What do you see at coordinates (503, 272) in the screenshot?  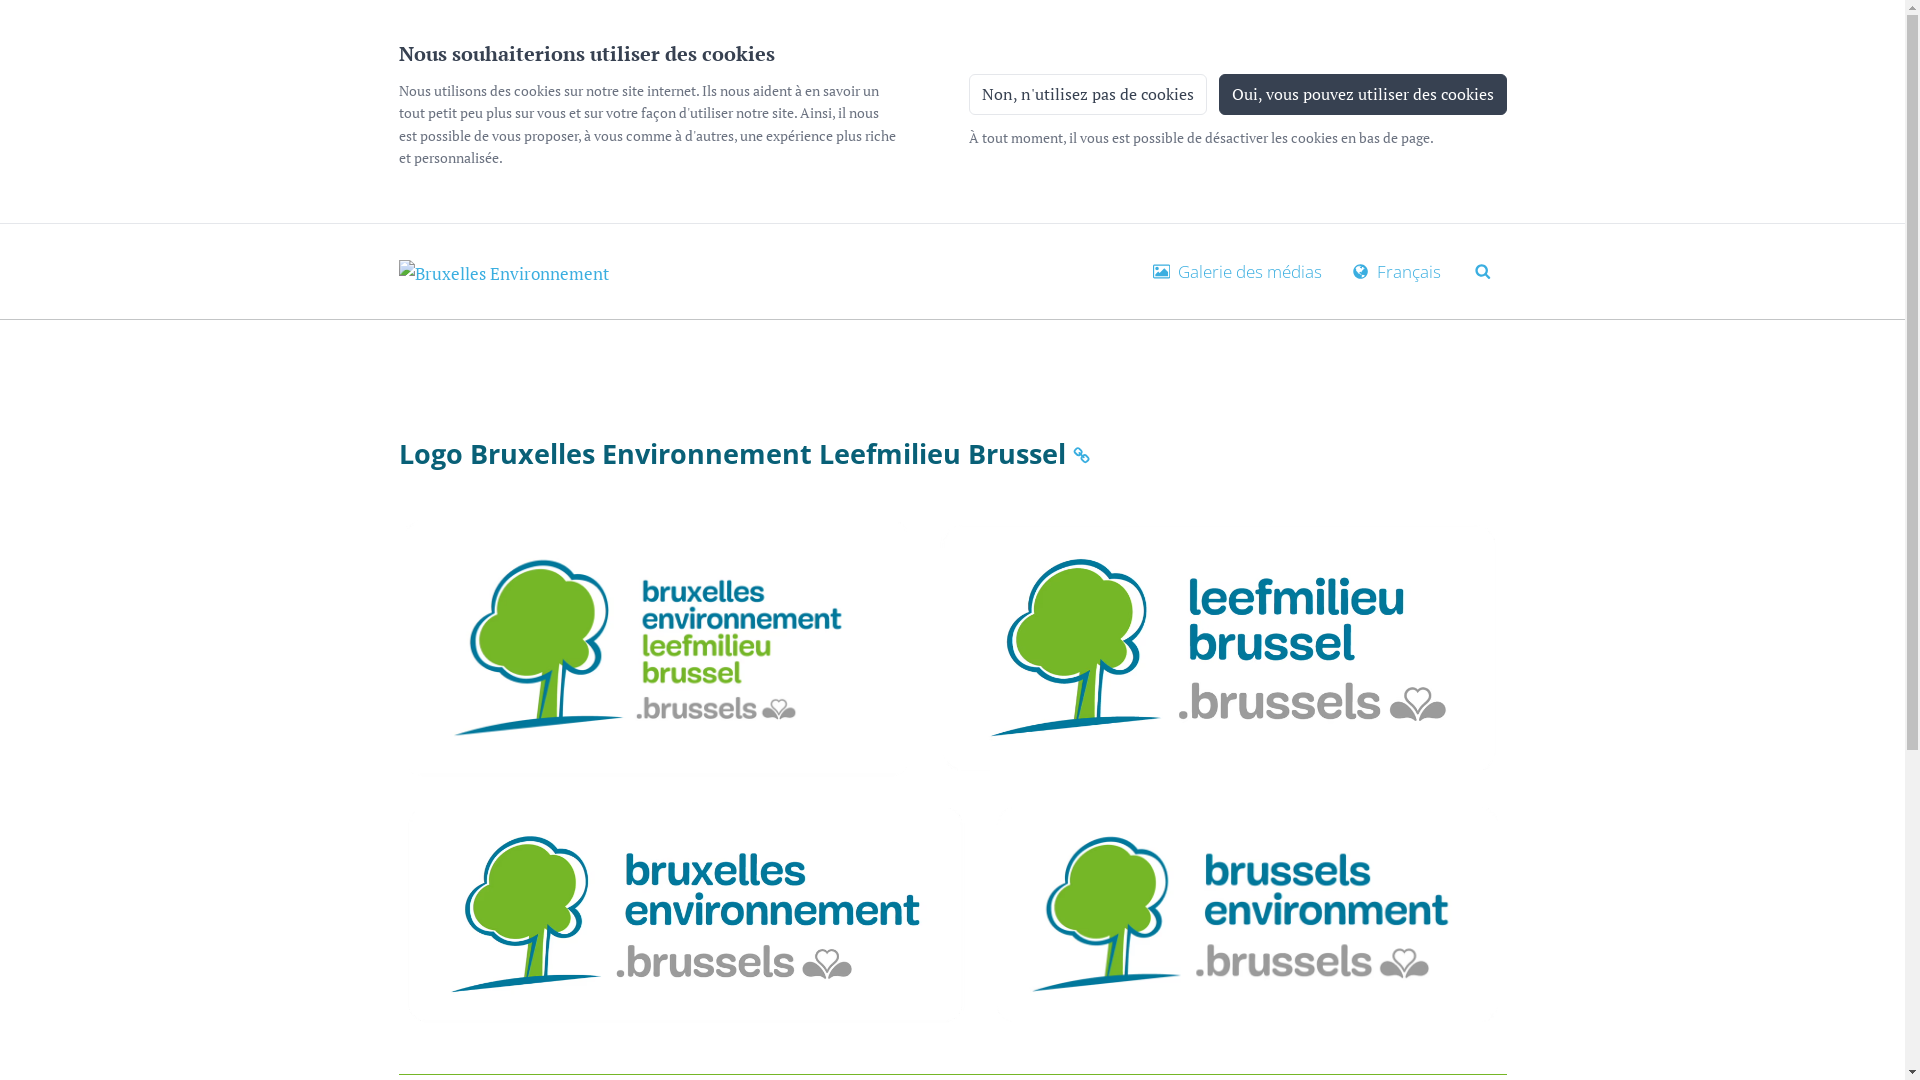 I see `Bruxelles Environnement` at bounding box center [503, 272].